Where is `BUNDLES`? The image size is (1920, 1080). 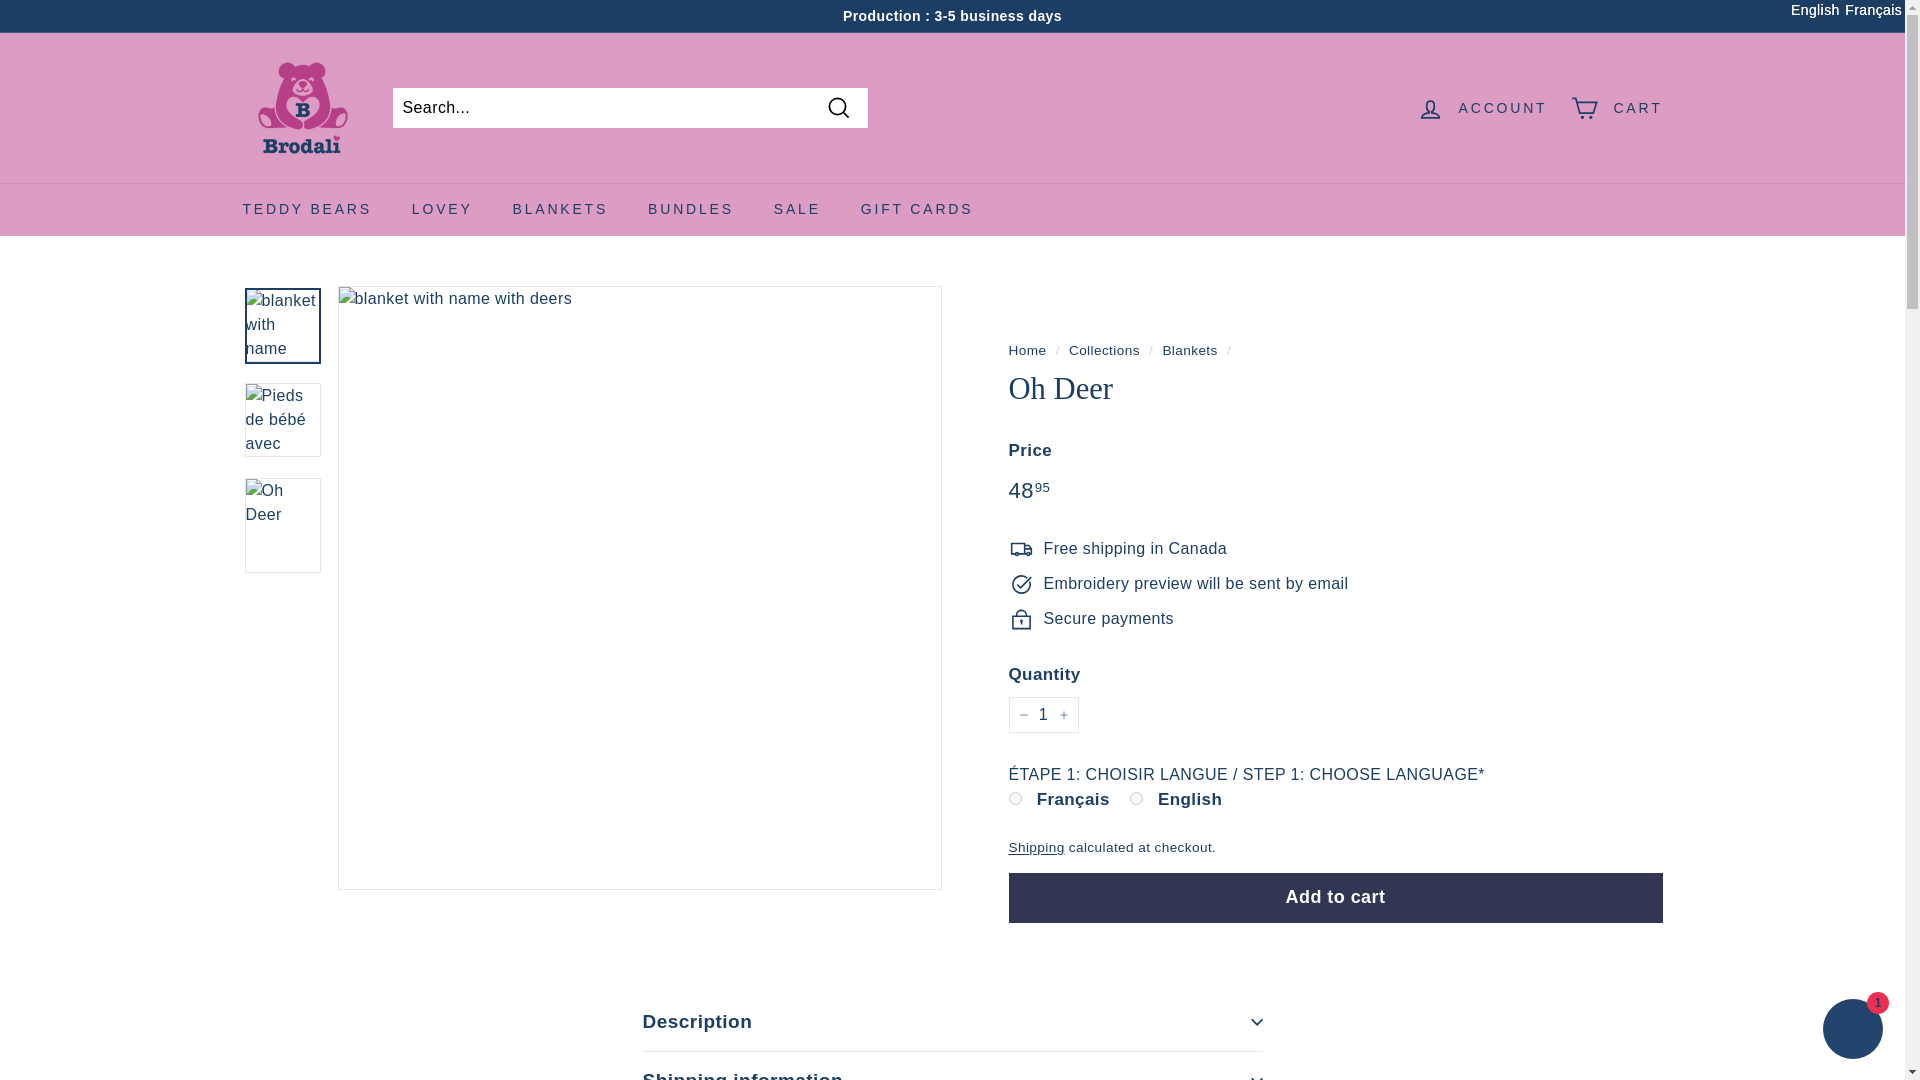
BUNDLES is located at coordinates (690, 209).